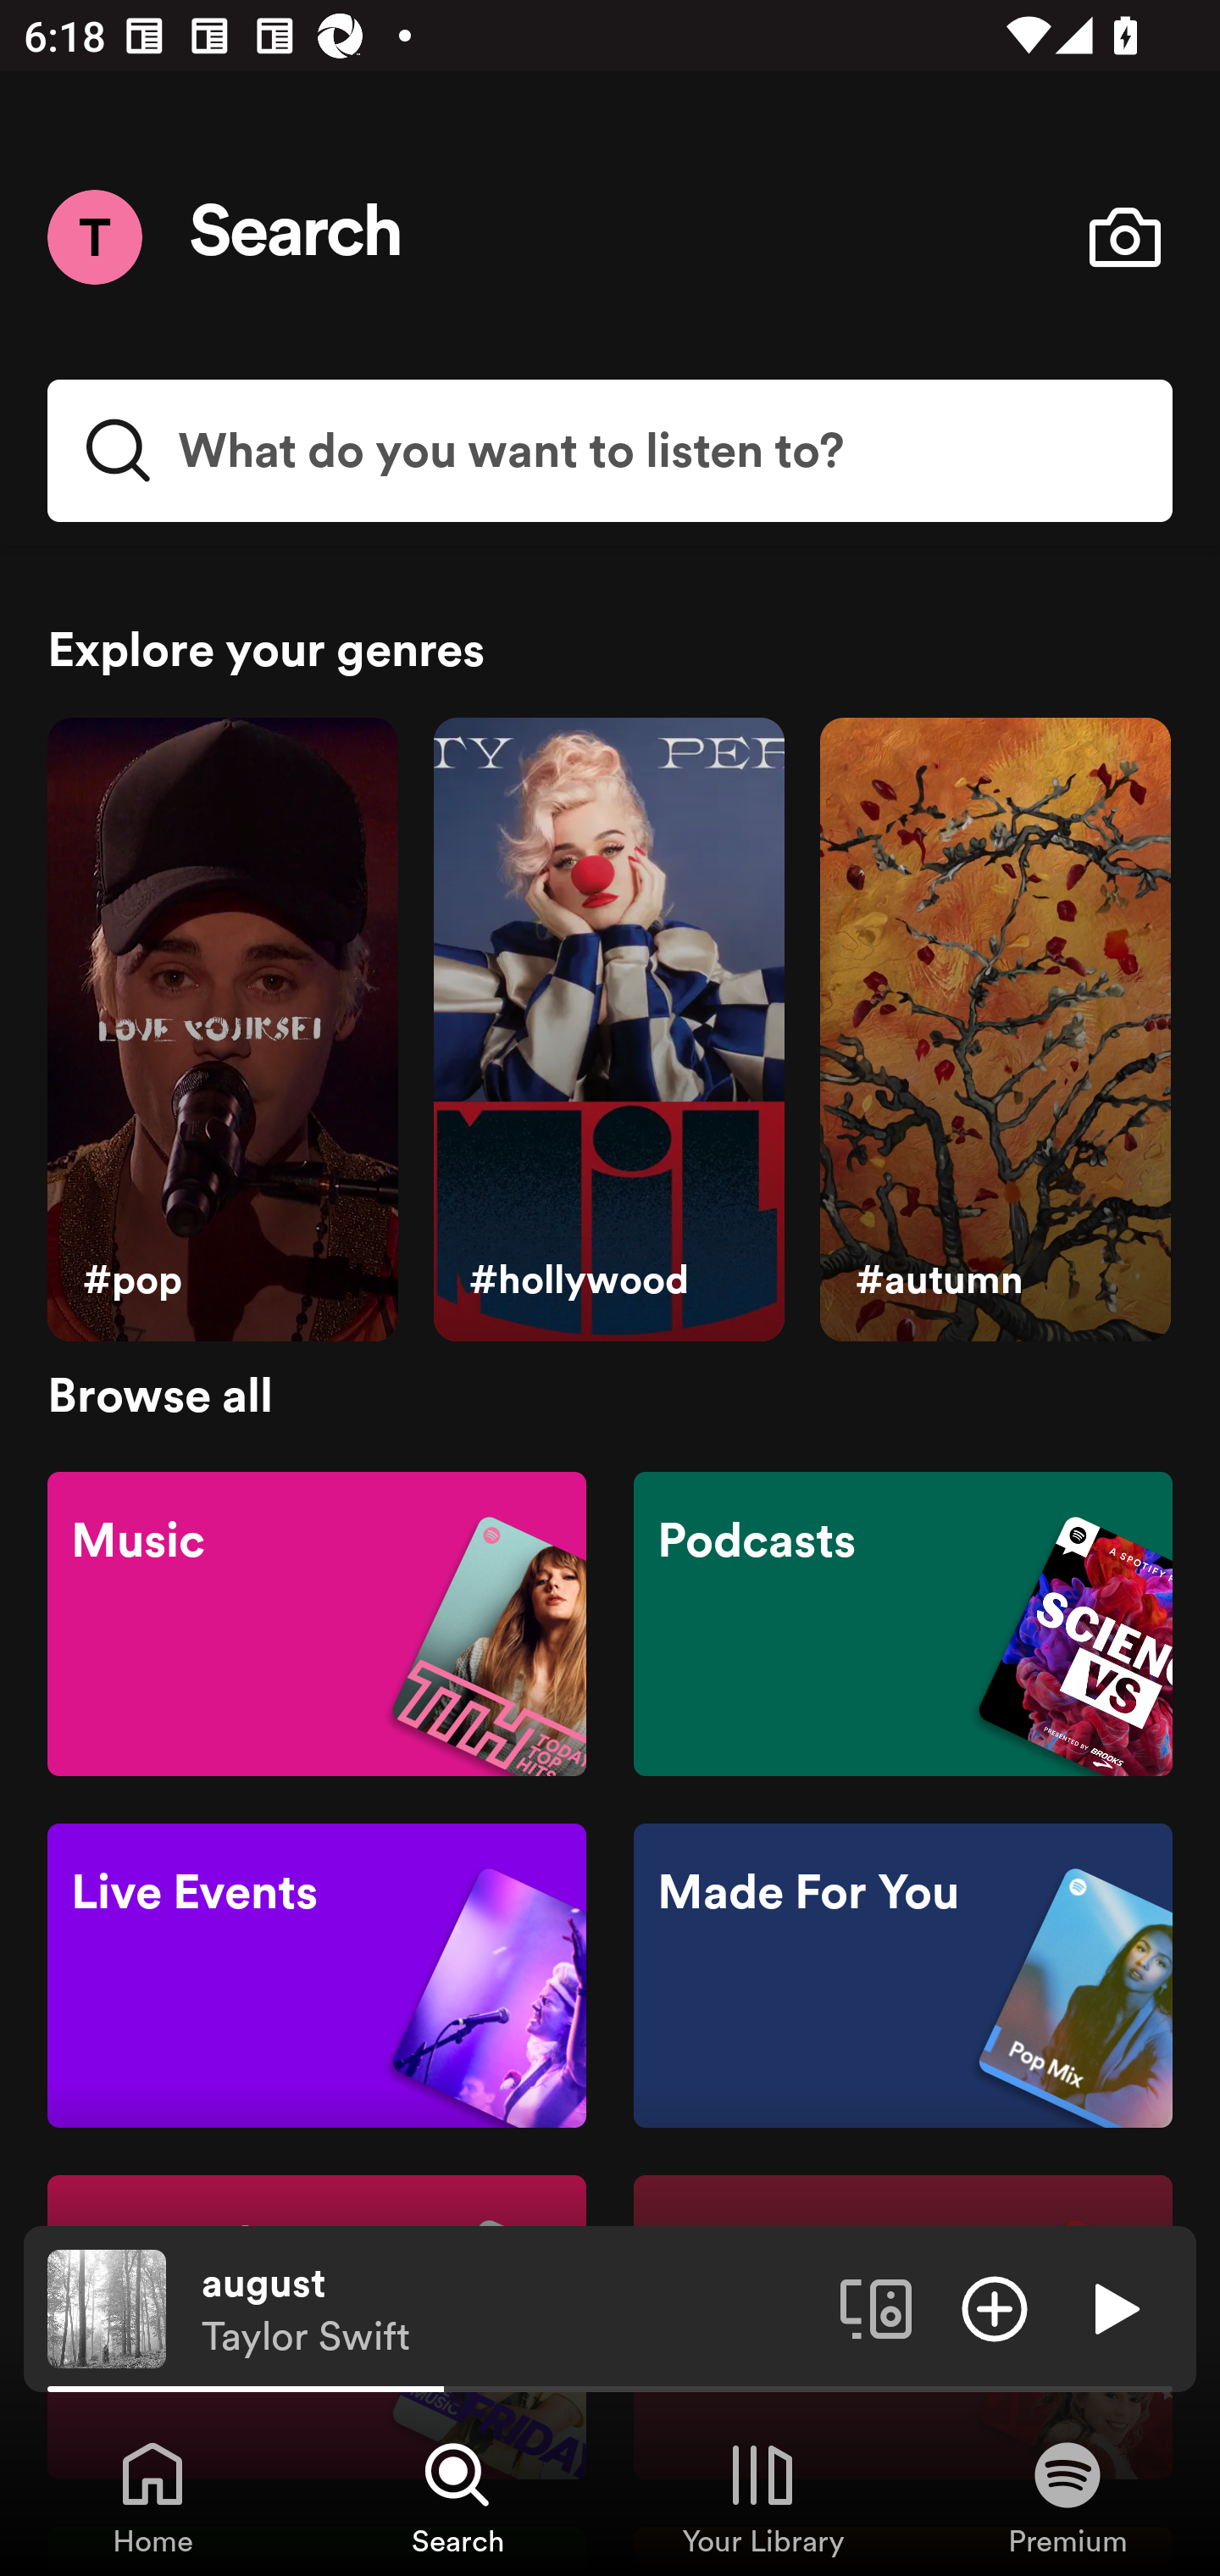 Image resolution: width=1220 pixels, height=2576 pixels. What do you see at coordinates (152, 2496) in the screenshot?
I see `Home, Tab 1 of 4 Home Home` at bounding box center [152, 2496].